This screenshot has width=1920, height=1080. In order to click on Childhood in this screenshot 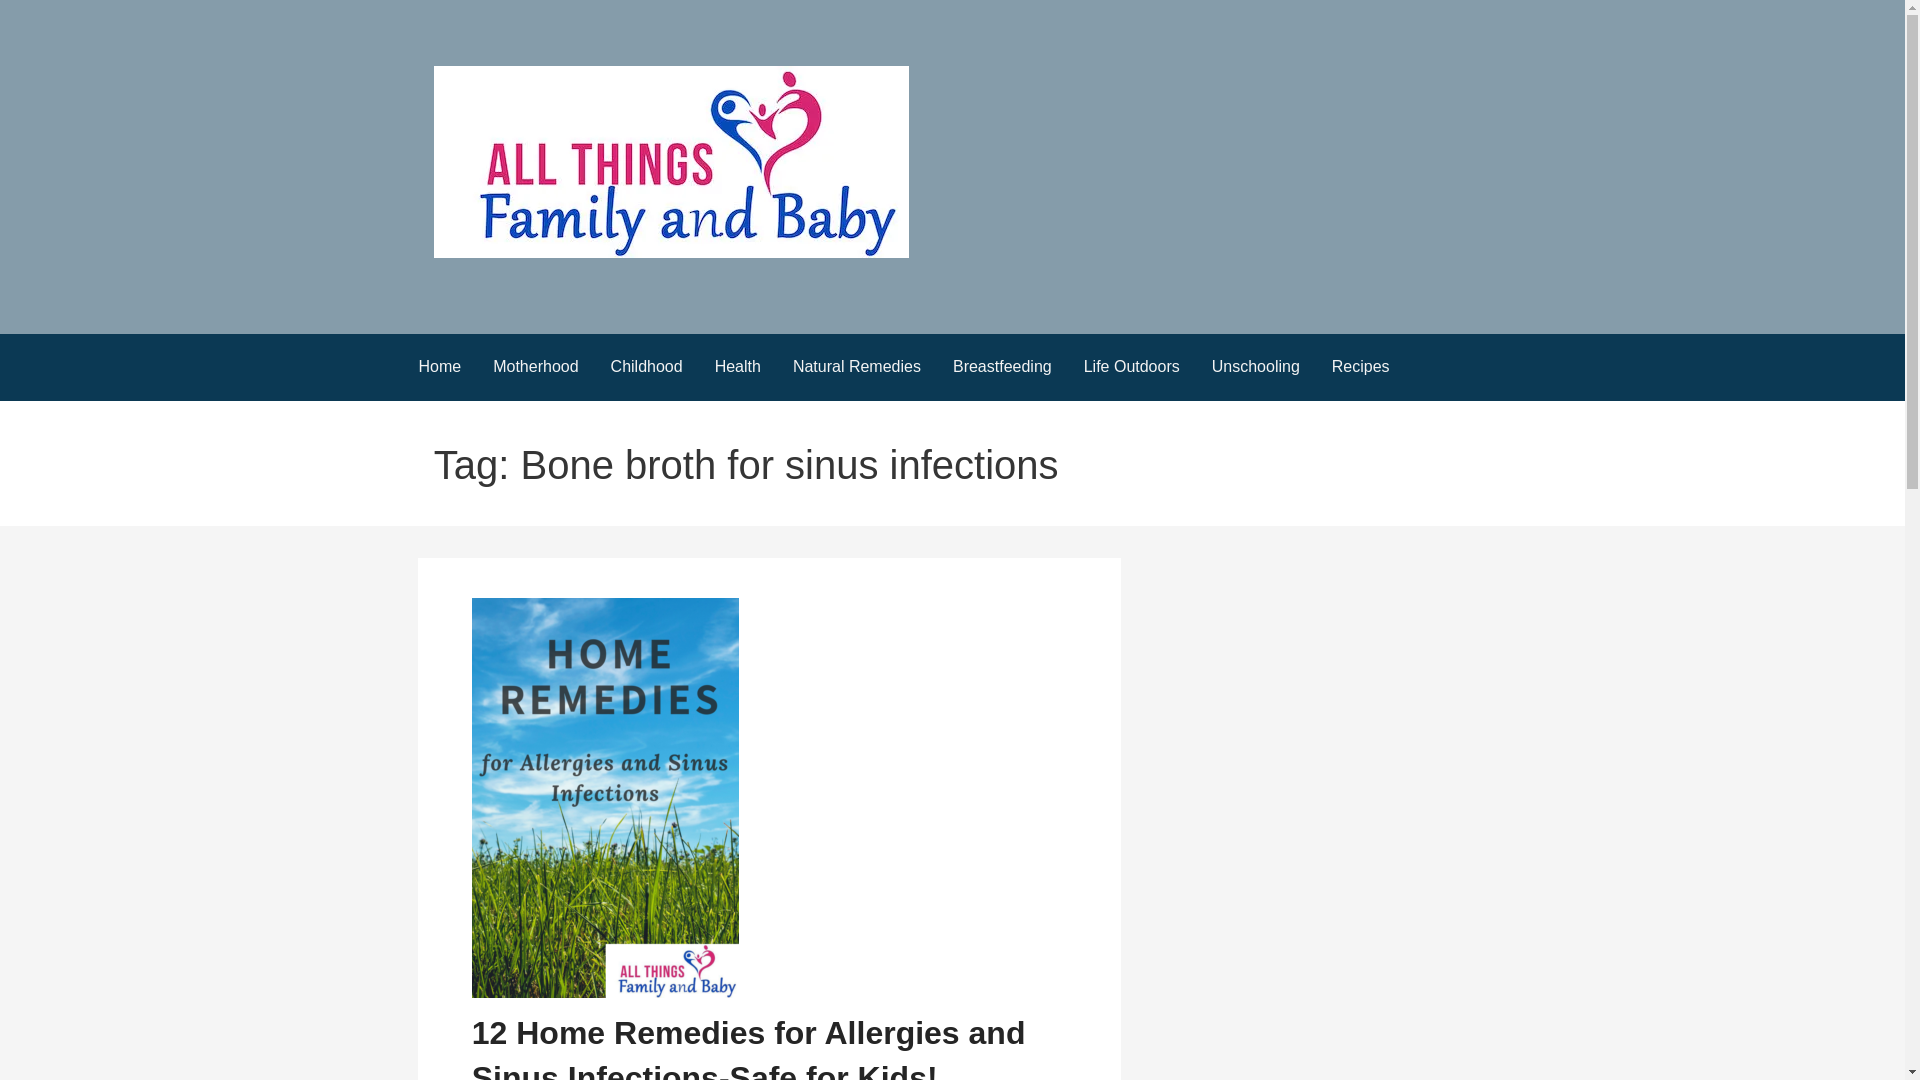, I will do `click(646, 366)`.